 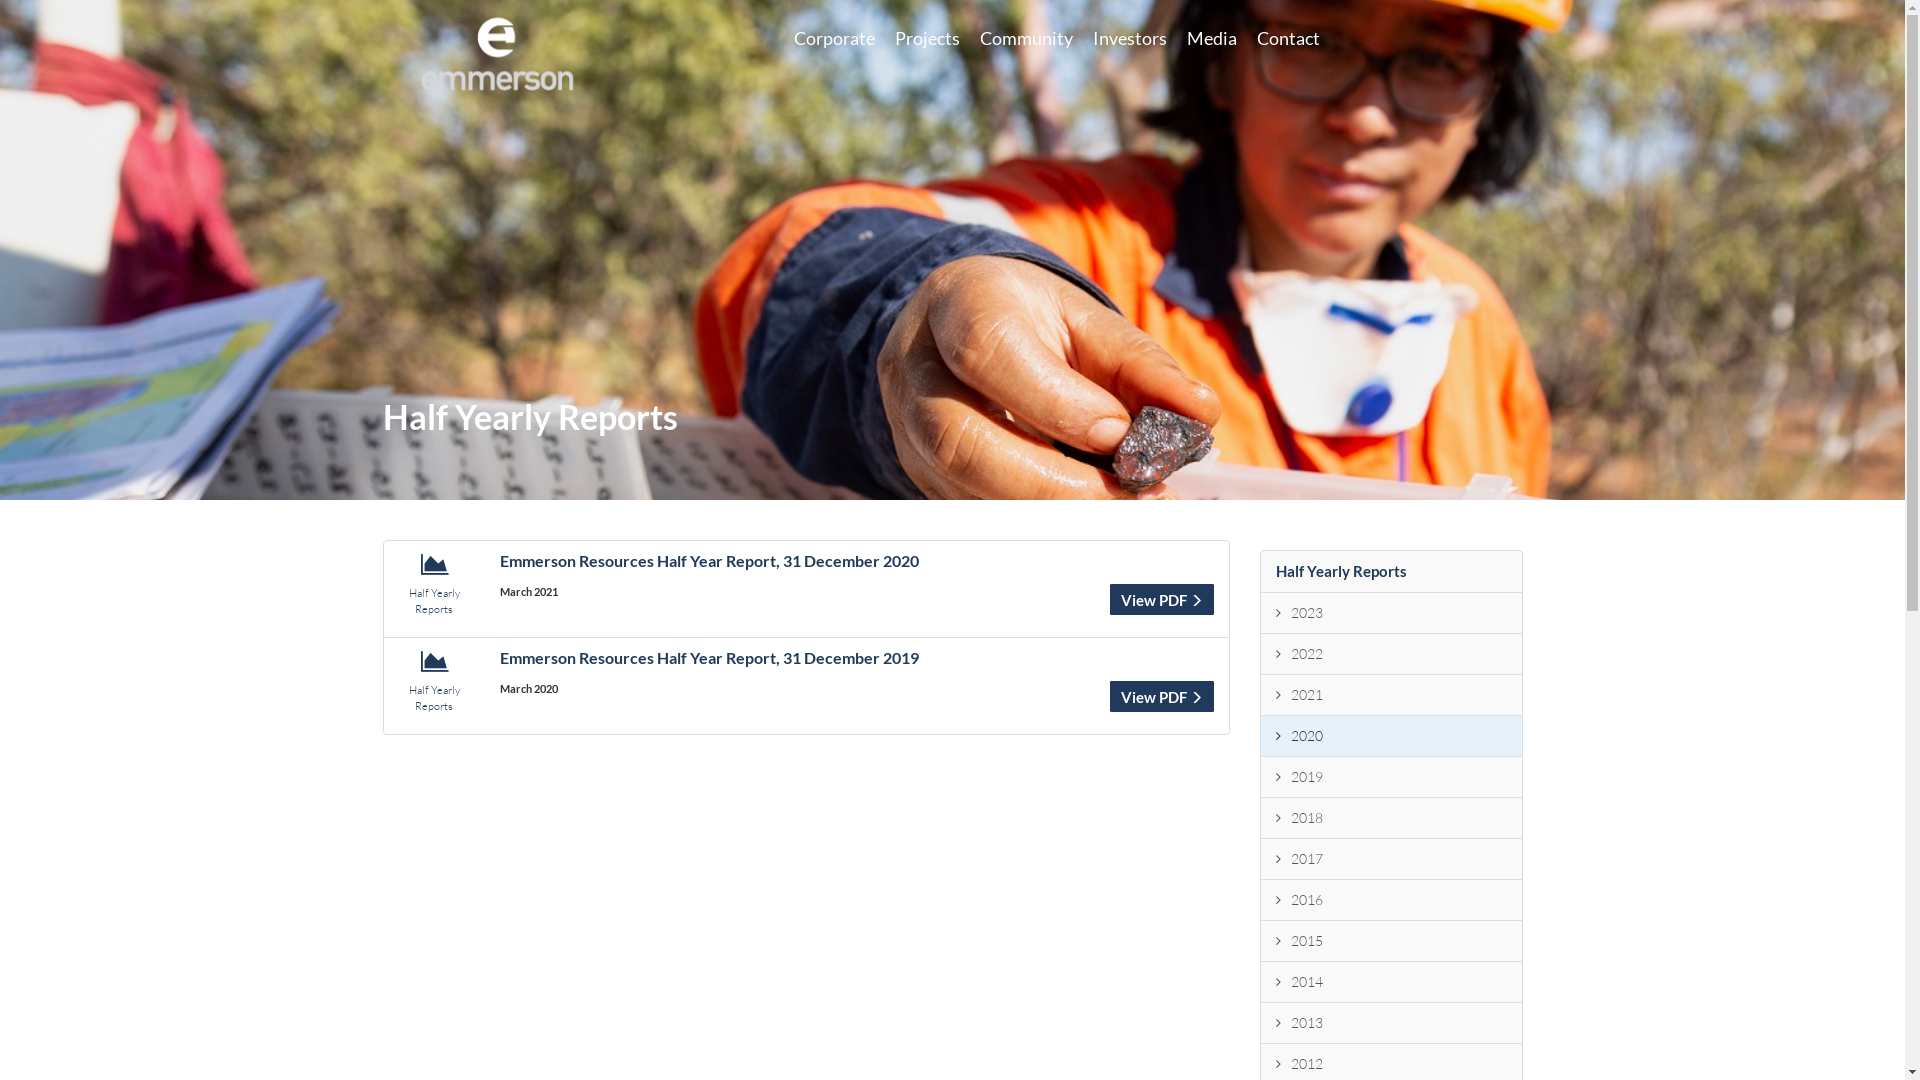 What do you see at coordinates (1288, 38) in the screenshot?
I see `Contact` at bounding box center [1288, 38].